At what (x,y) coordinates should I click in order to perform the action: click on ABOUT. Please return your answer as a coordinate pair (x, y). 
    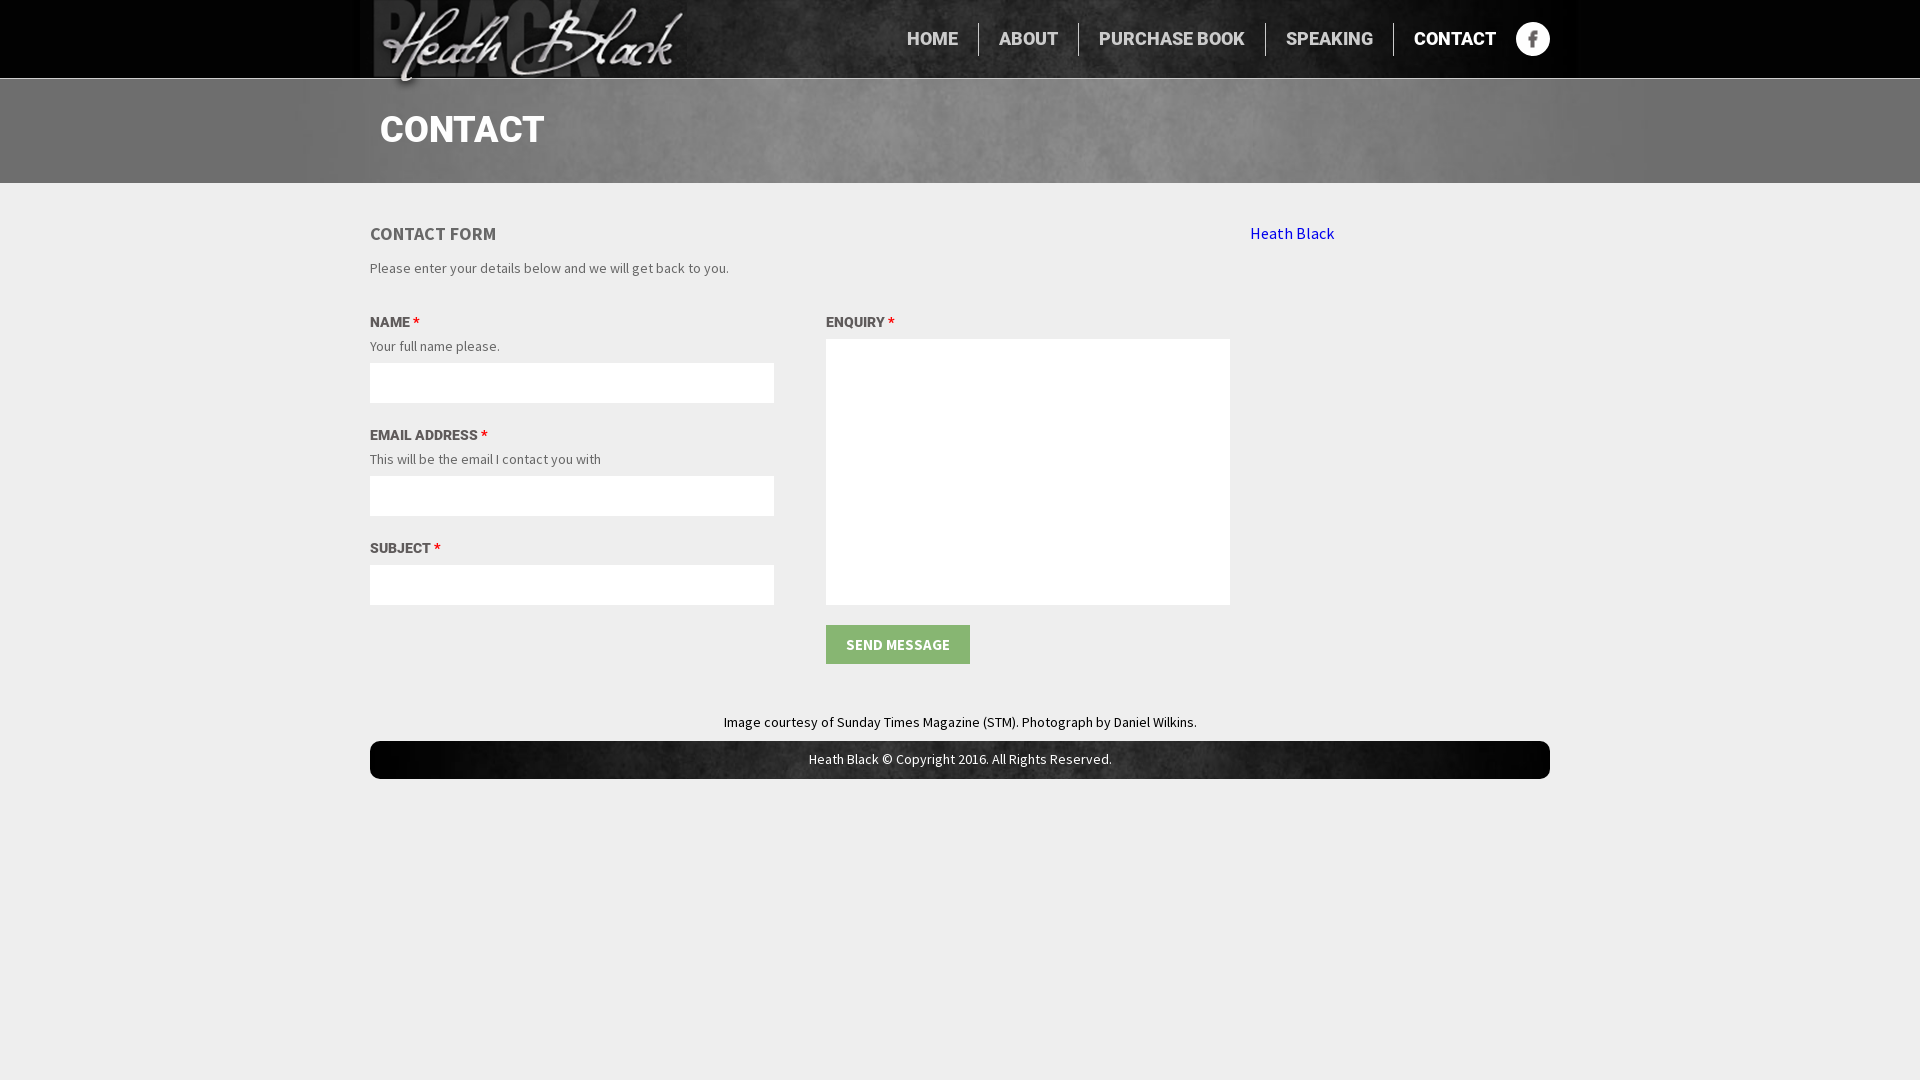
    Looking at the image, I should click on (1028, 40).